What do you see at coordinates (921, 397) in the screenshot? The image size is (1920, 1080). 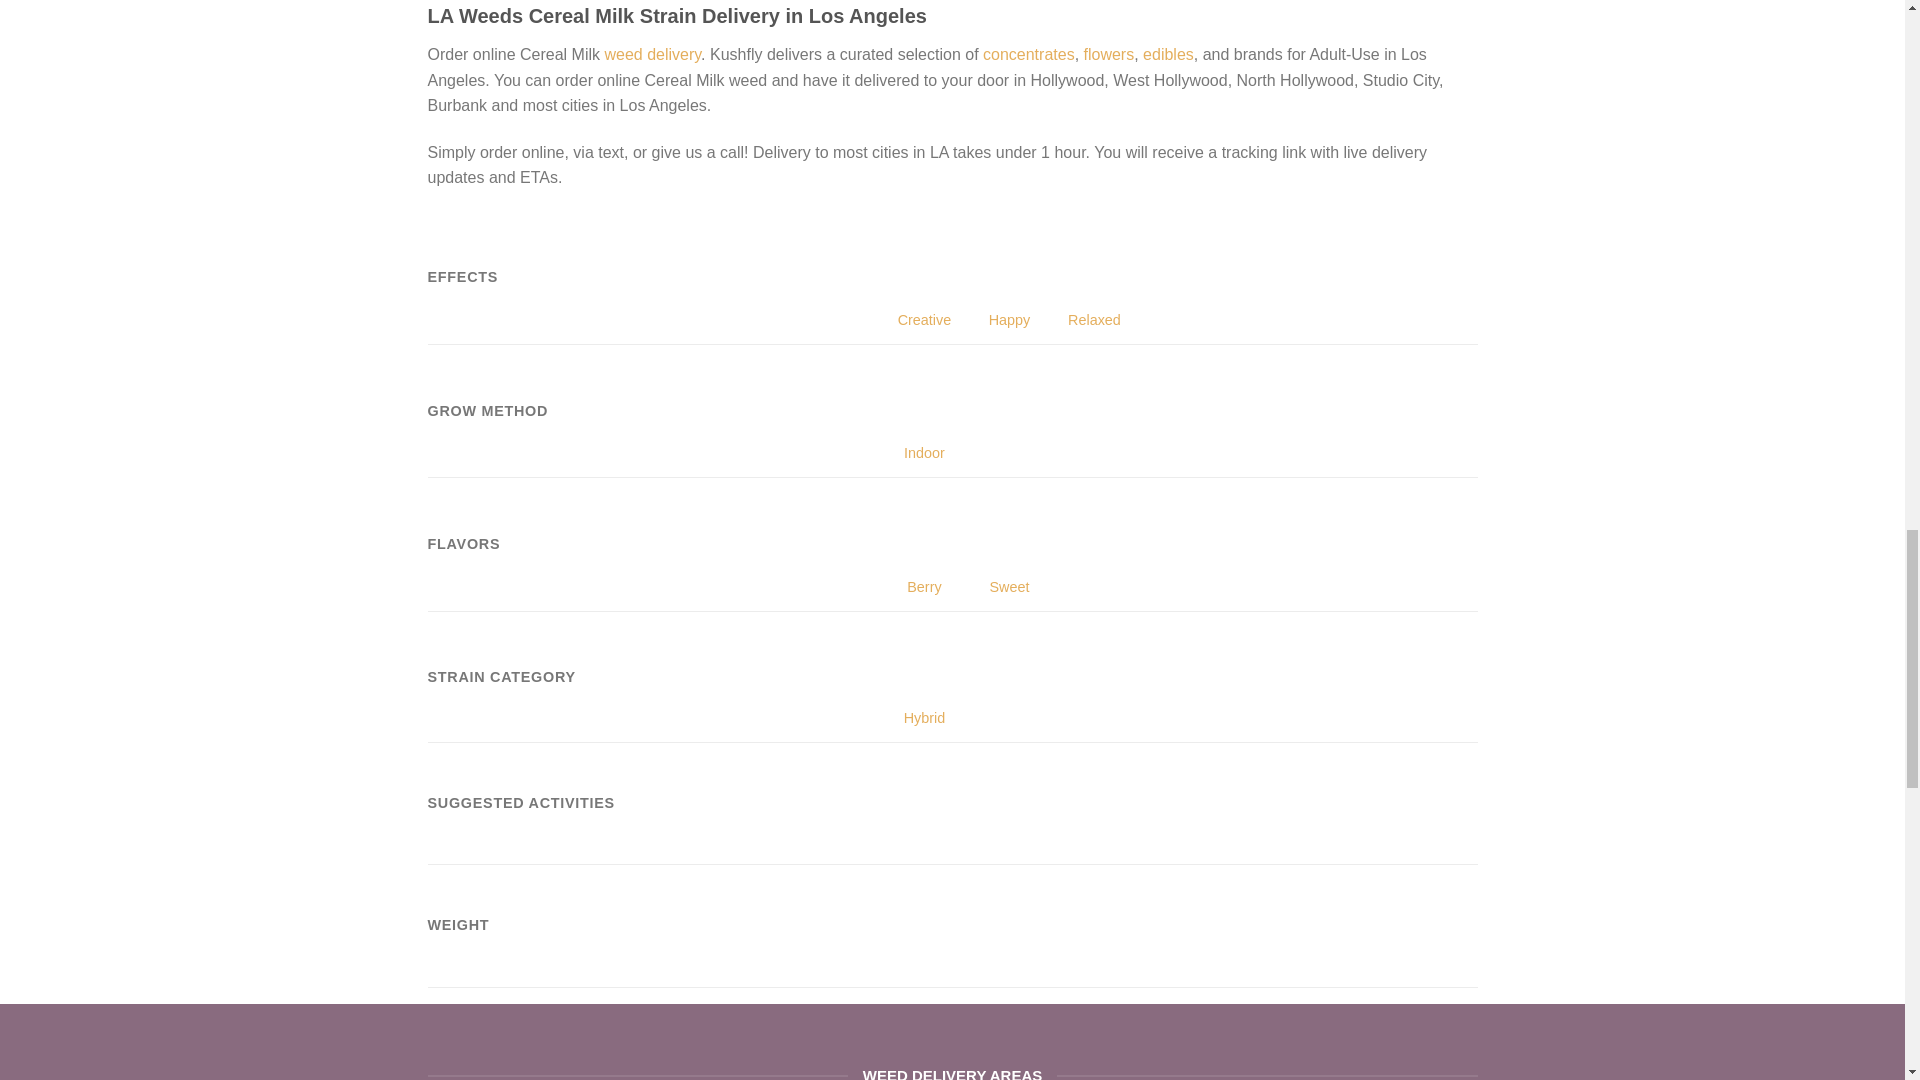 I see `Indoor` at bounding box center [921, 397].